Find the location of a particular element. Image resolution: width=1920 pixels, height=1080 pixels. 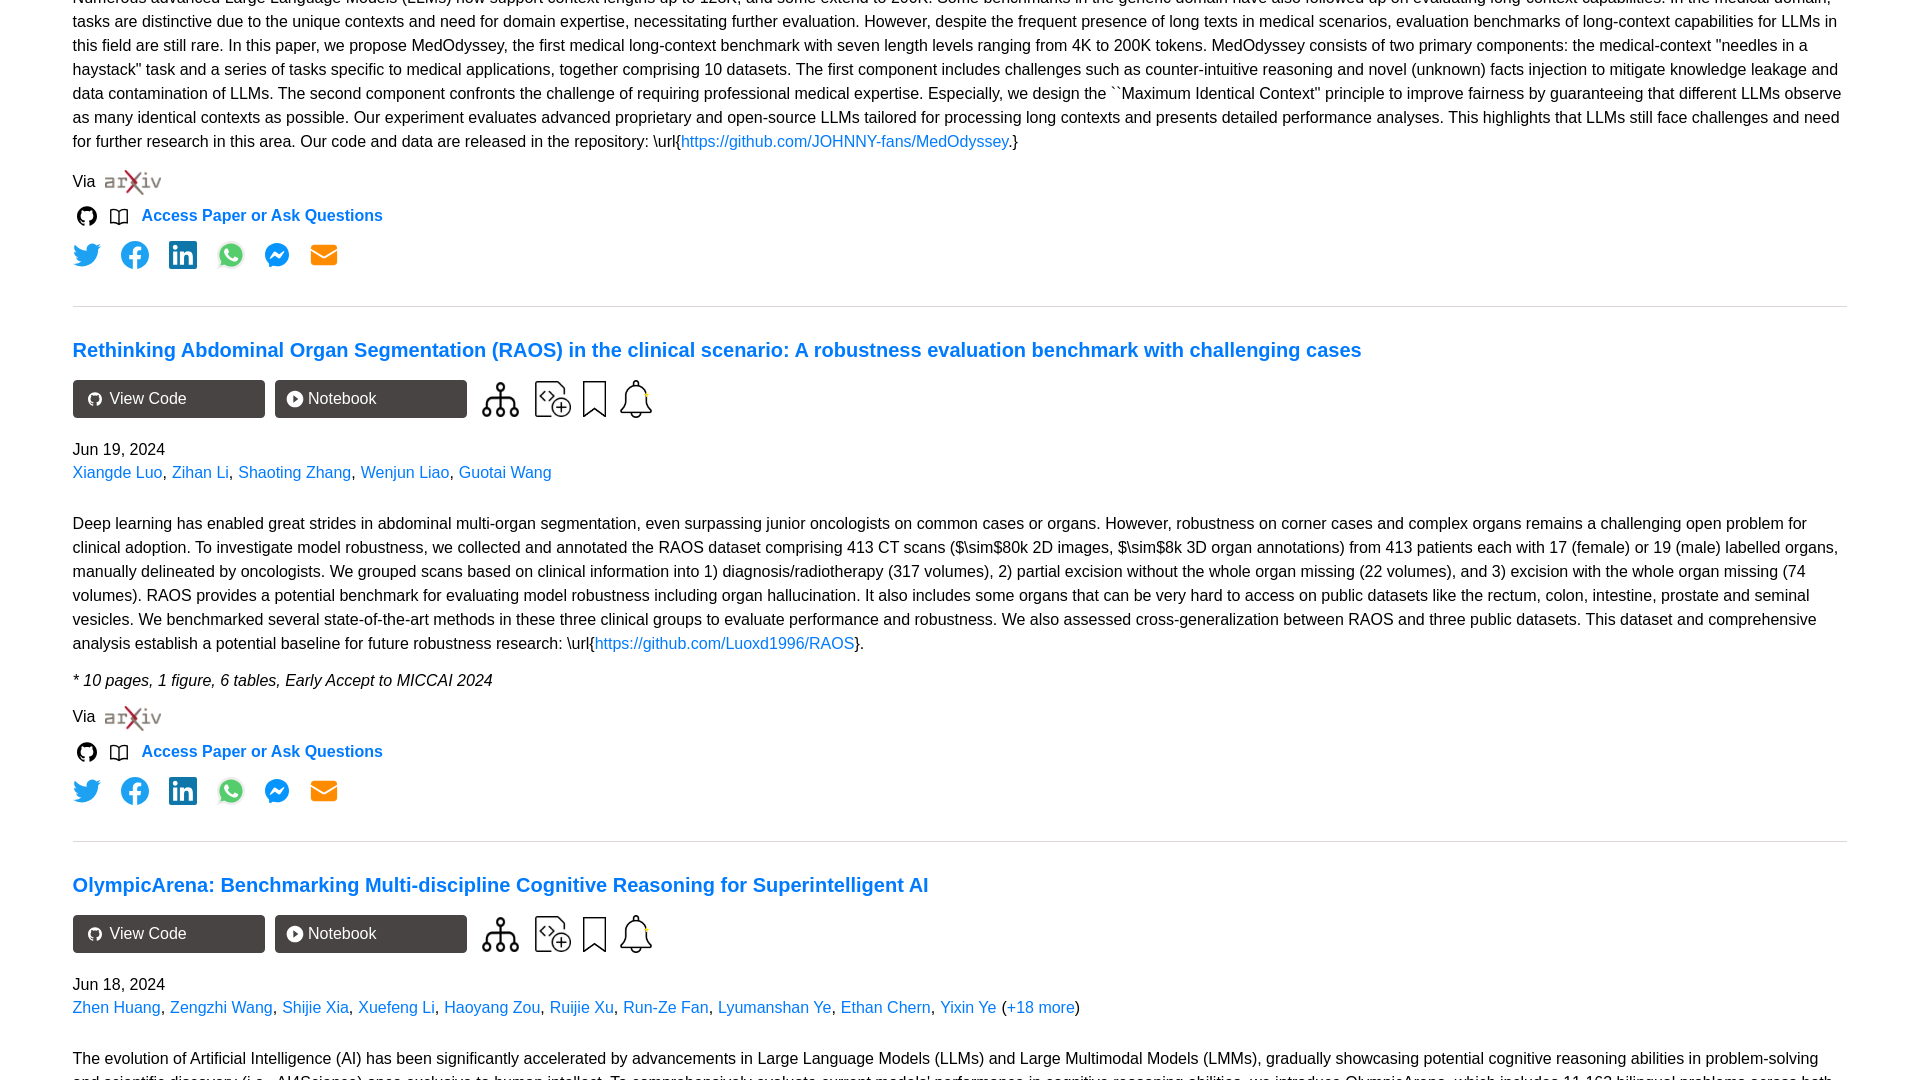

View code for similar papers is located at coordinates (500, 399).